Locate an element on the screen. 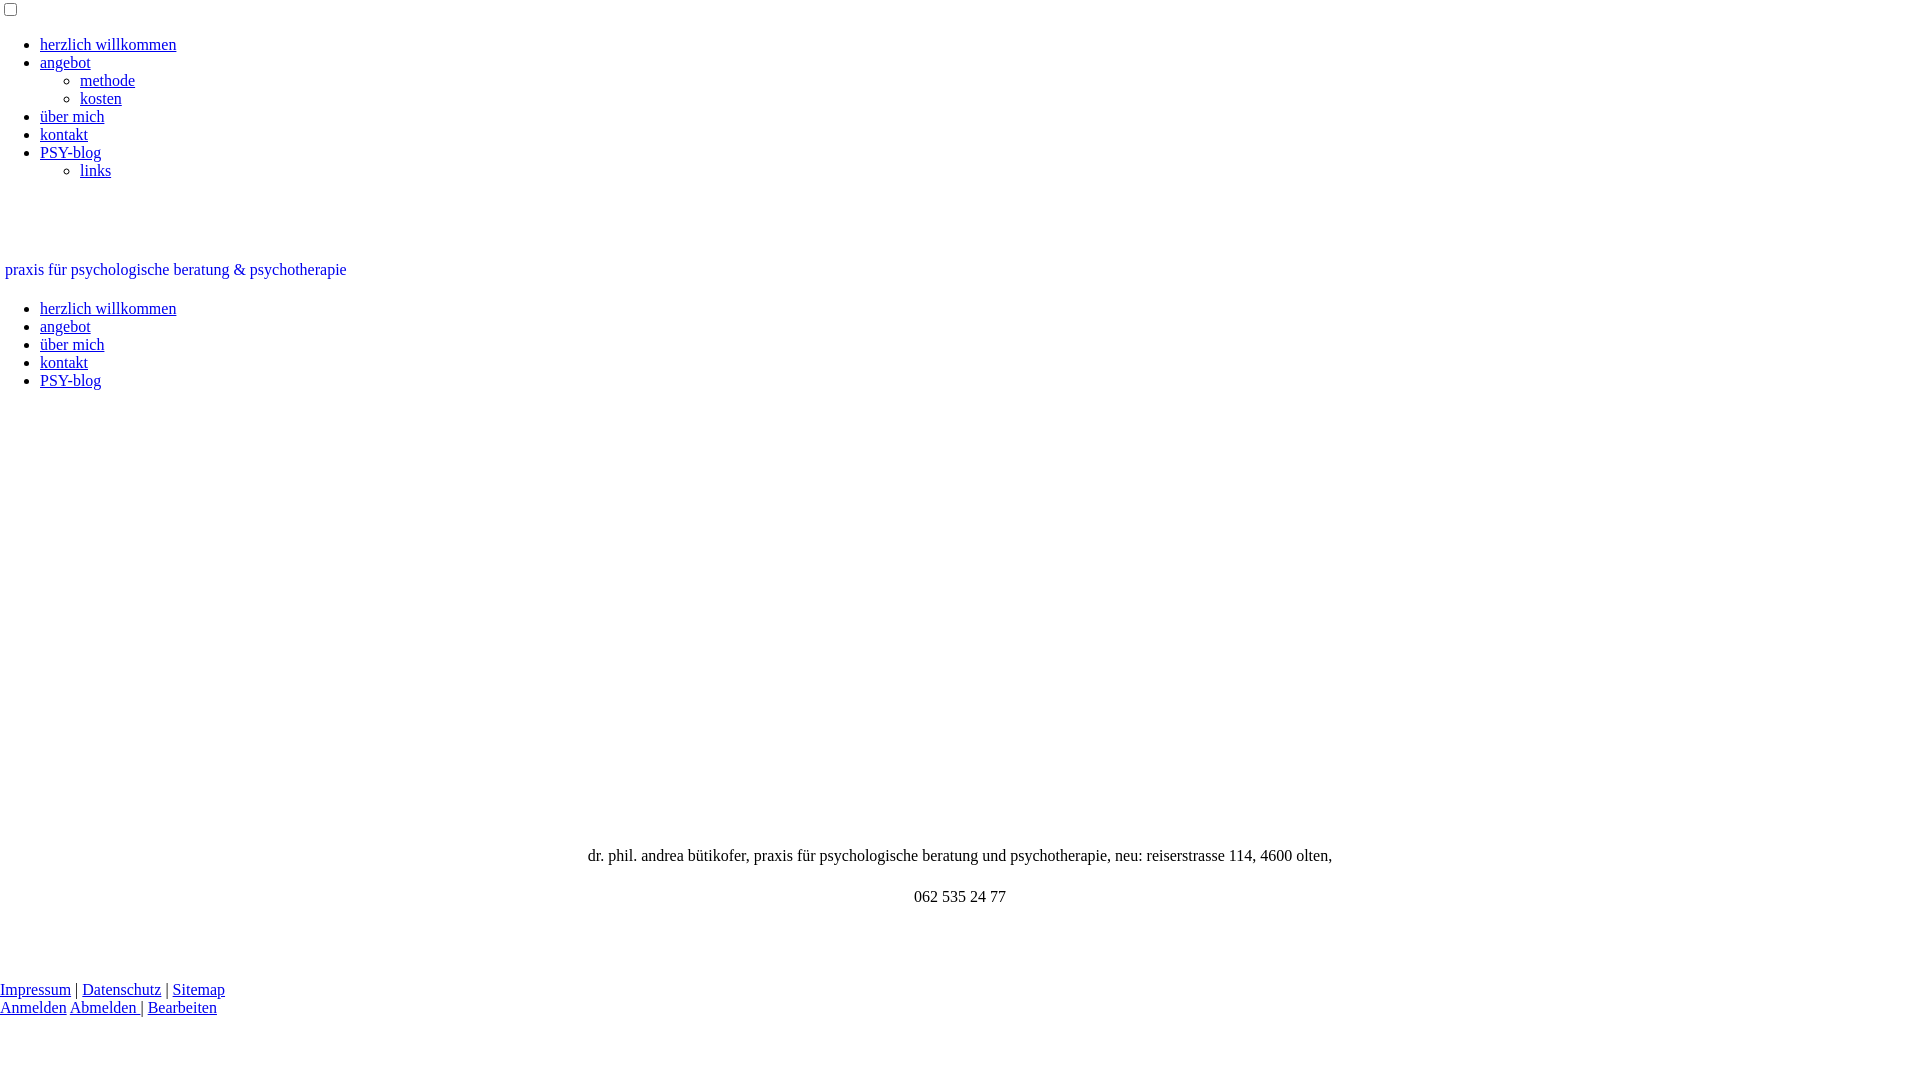 The width and height of the screenshot is (1920, 1080). Bearbeiten is located at coordinates (182, 1008).